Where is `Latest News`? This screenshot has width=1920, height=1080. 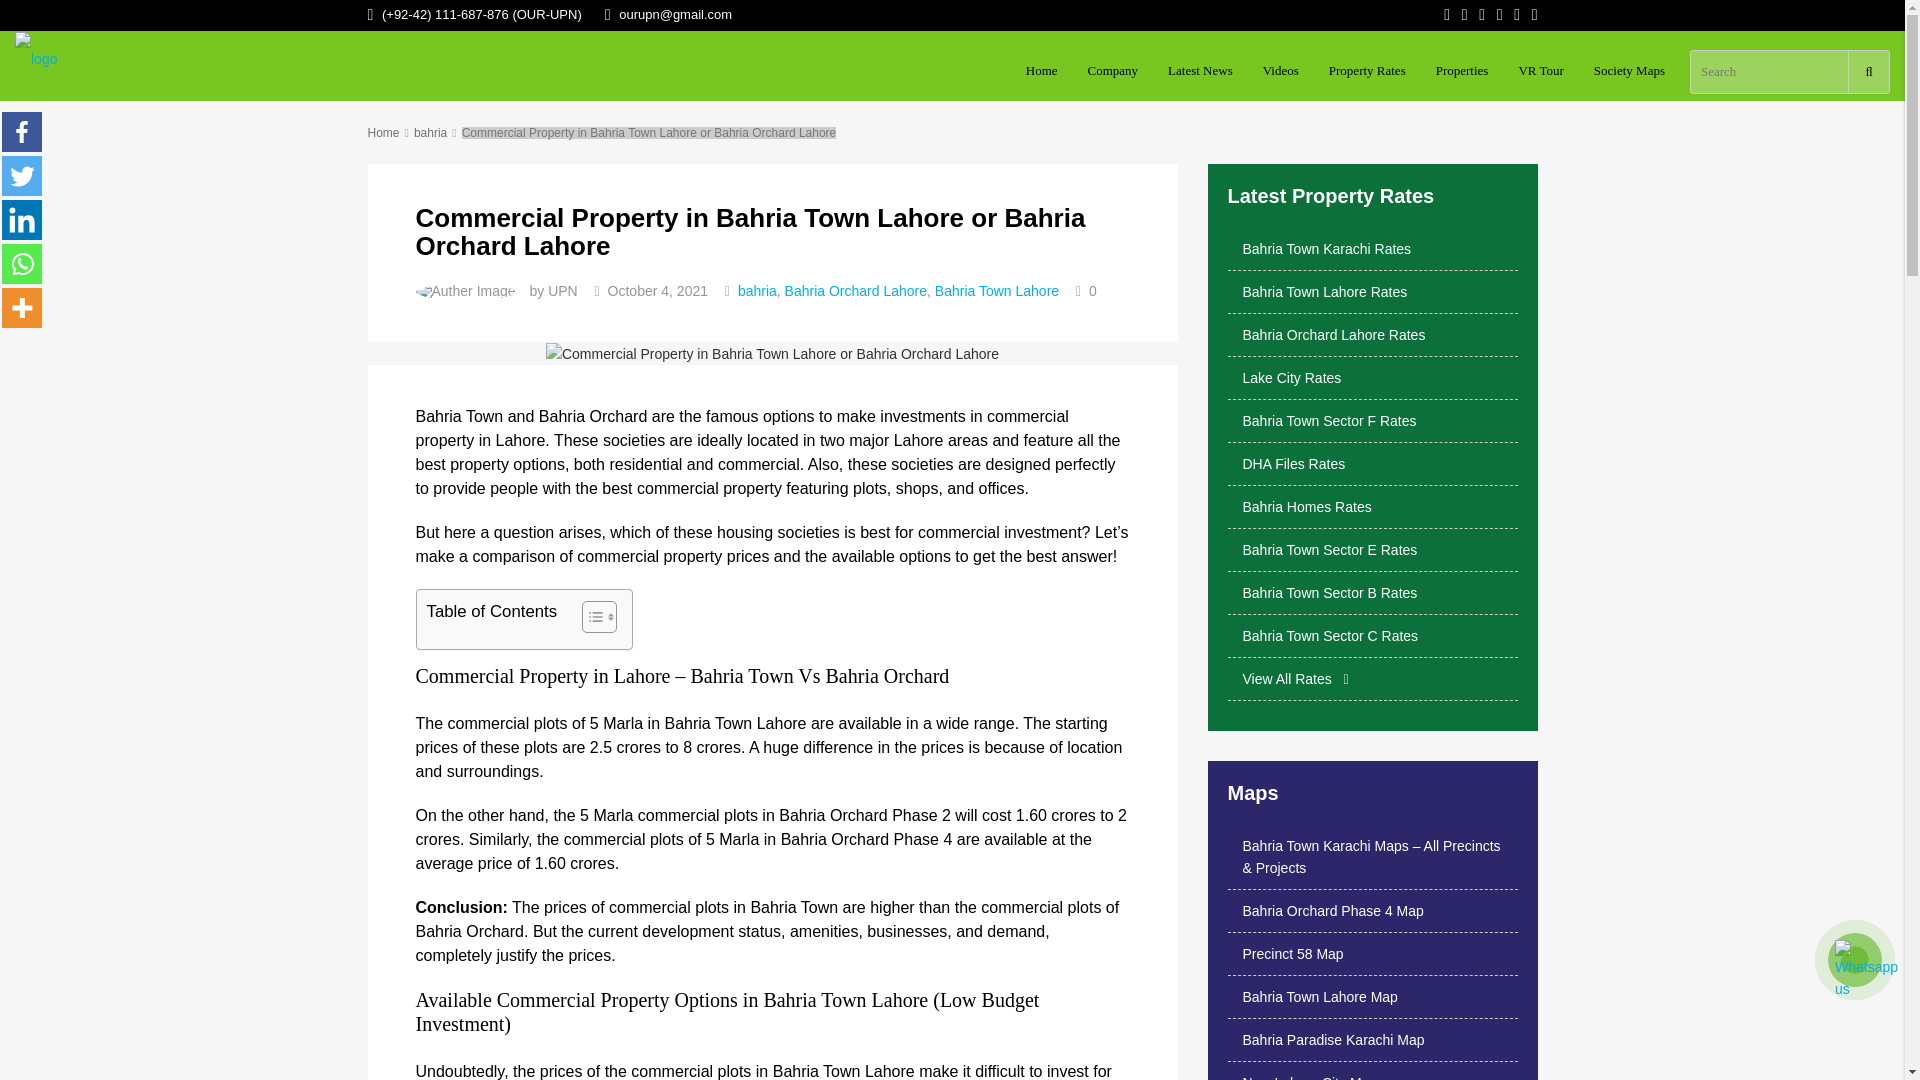
Latest News is located at coordinates (1200, 71).